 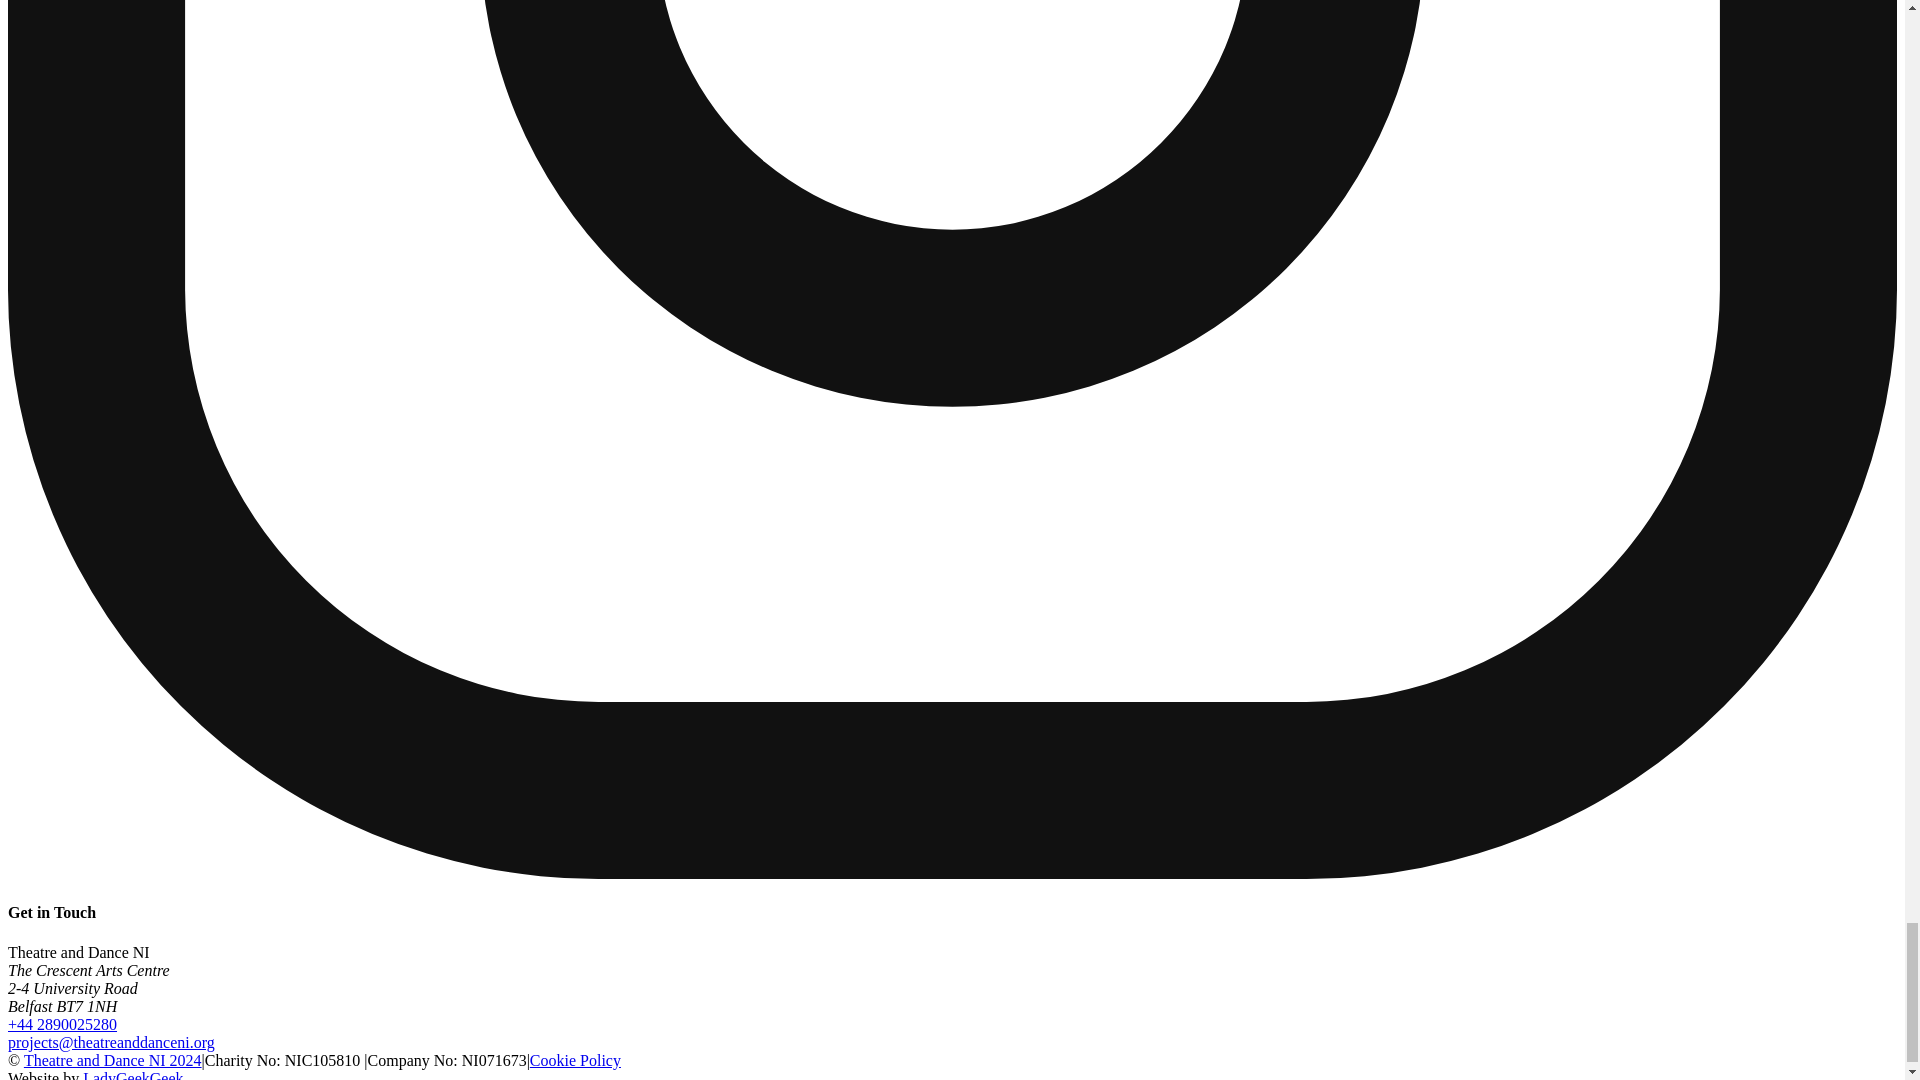 I want to click on Cookie policy, so click(x=574, y=1060).